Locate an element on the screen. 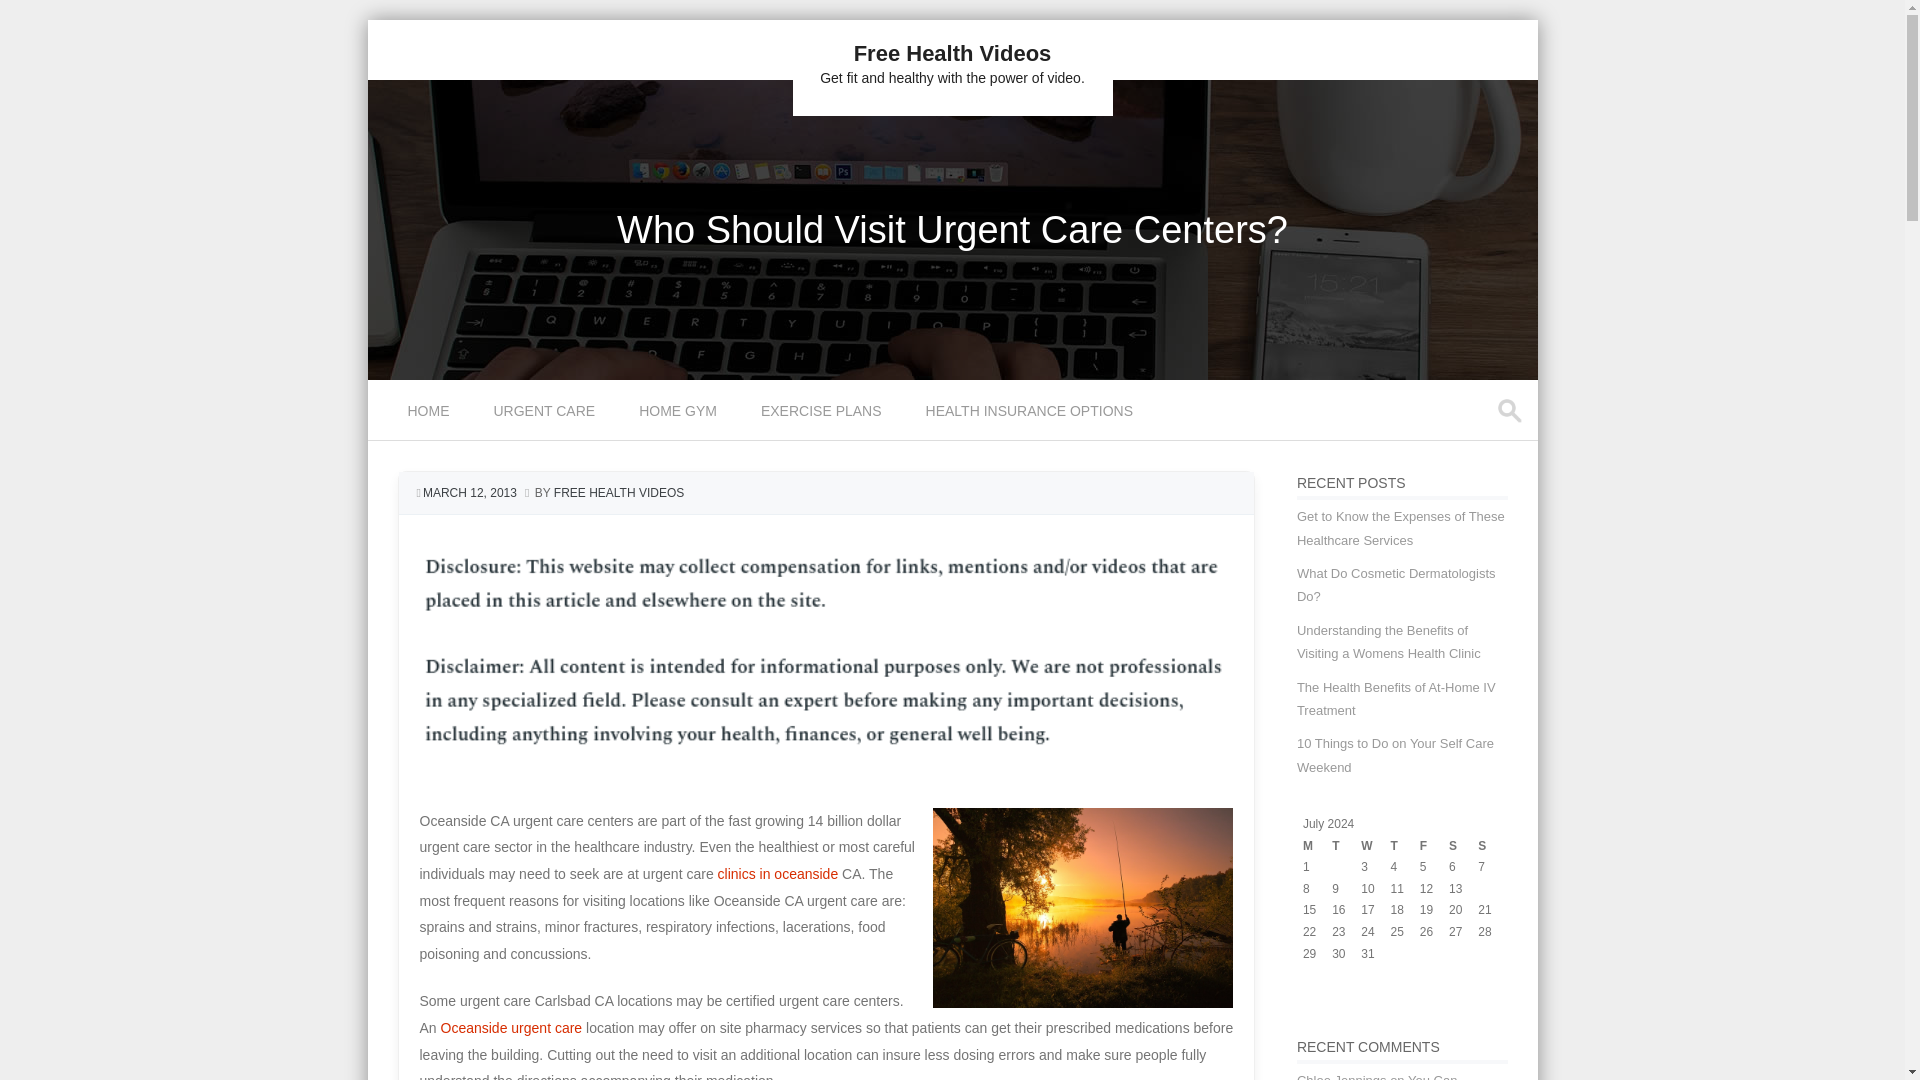 The width and height of the screenshot is (1920, 1080). FREE HEALTH VIDEOS is located at coordinates (618, 493).